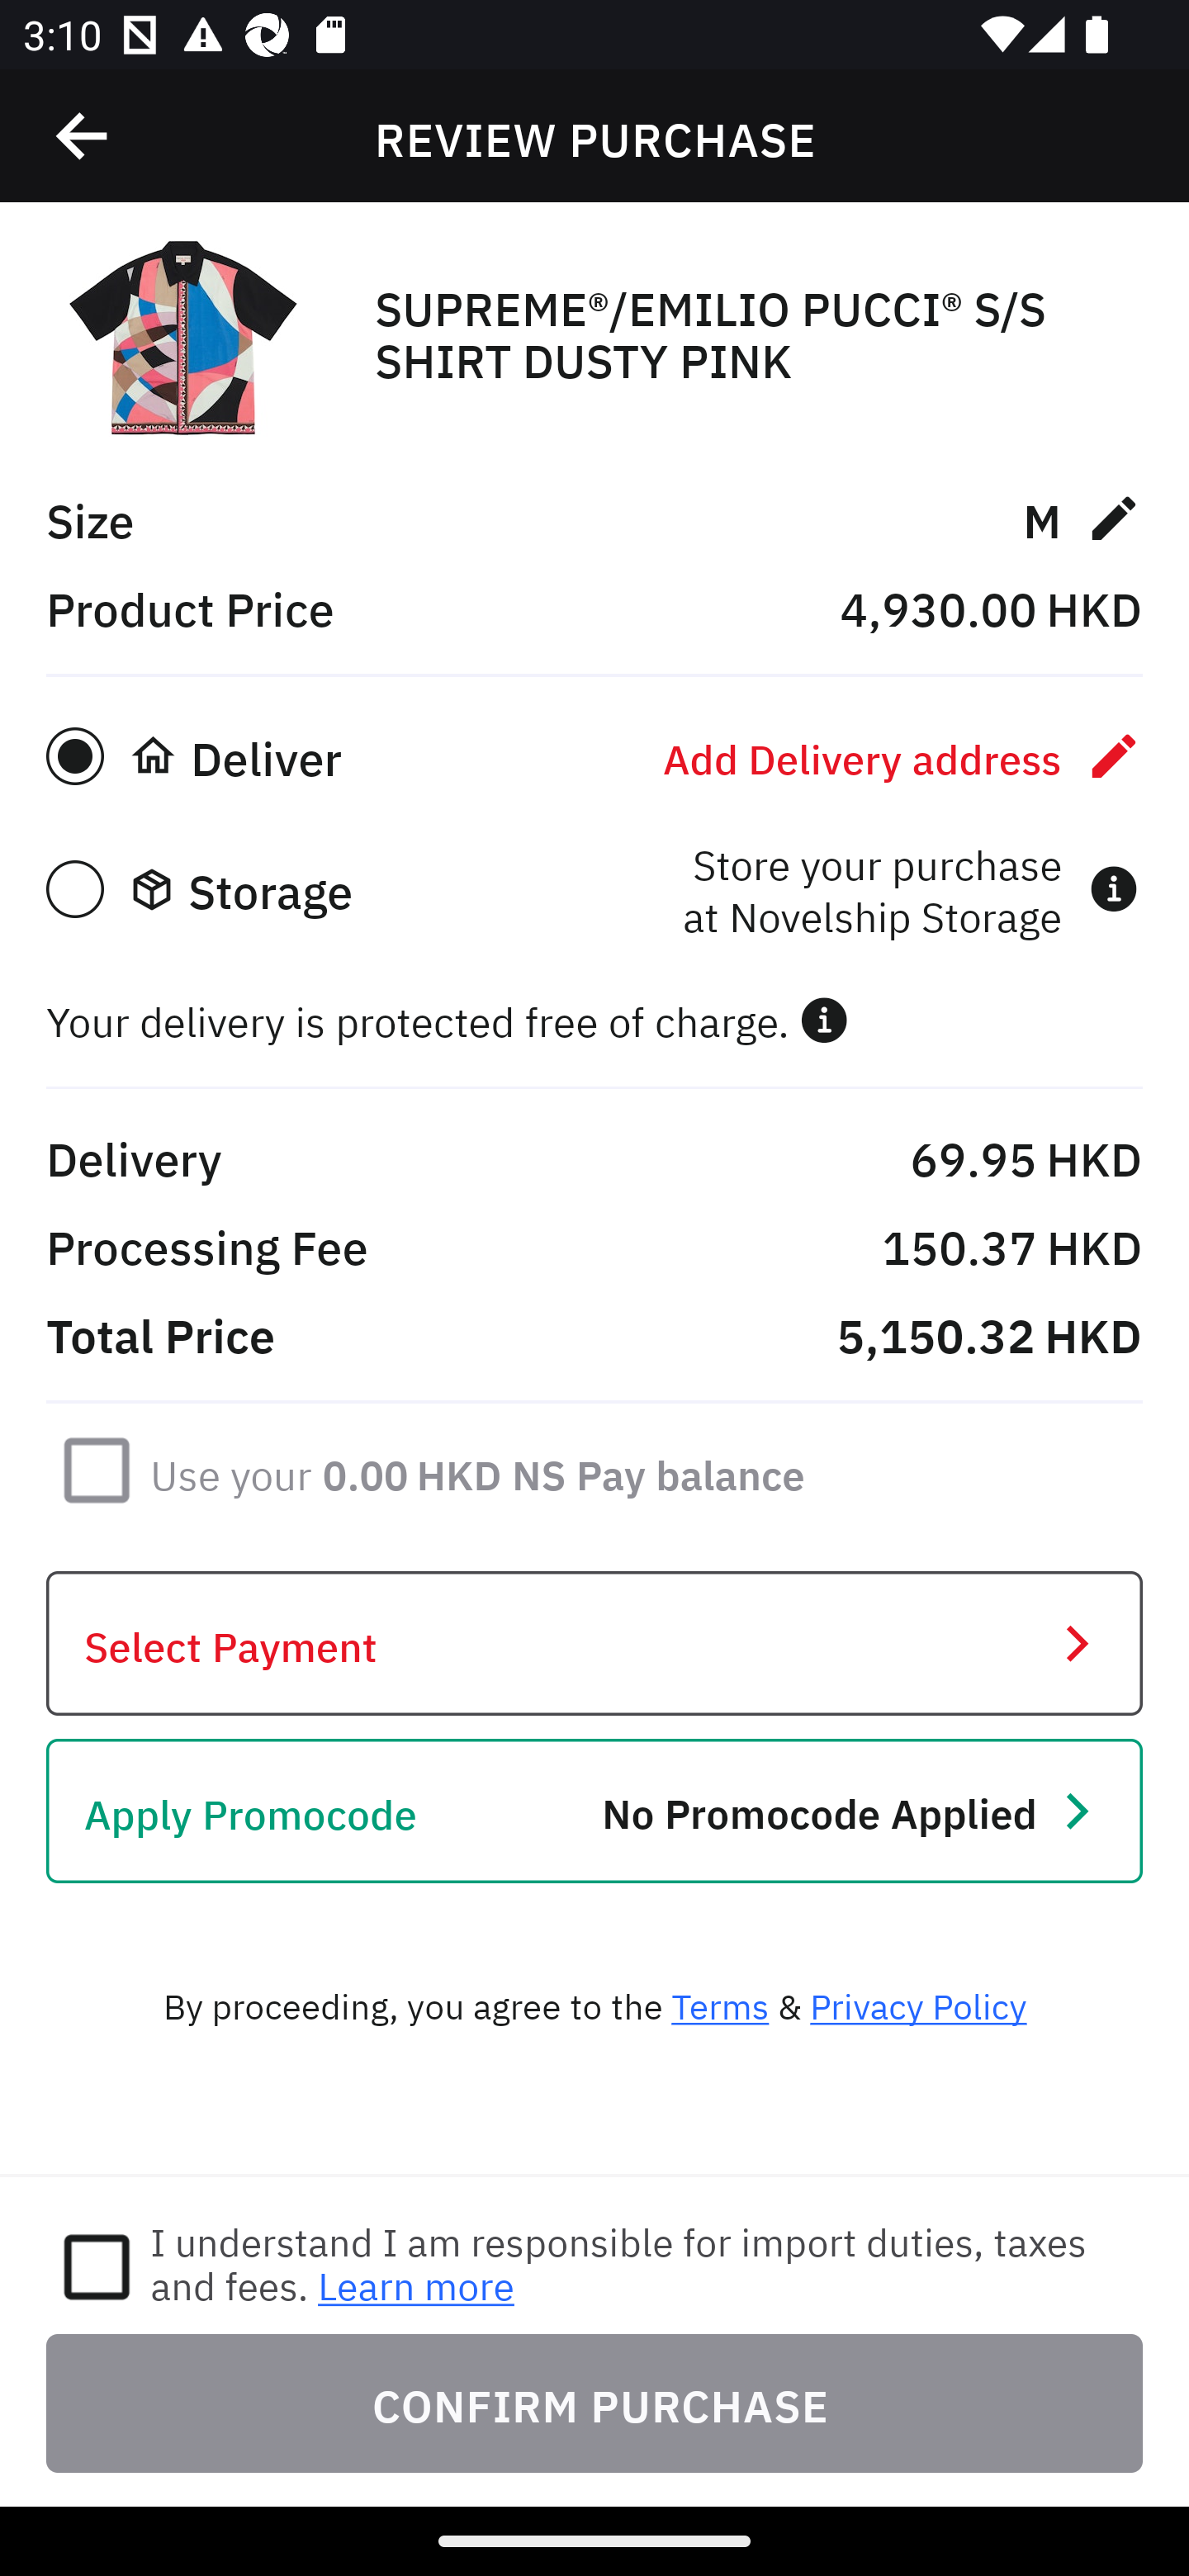 This screenshot has width=1189, height=2576. Describe the element at coordinates (594, 2403) in the screenshot. I see ` CONFIRM PURCHASE` at that location.